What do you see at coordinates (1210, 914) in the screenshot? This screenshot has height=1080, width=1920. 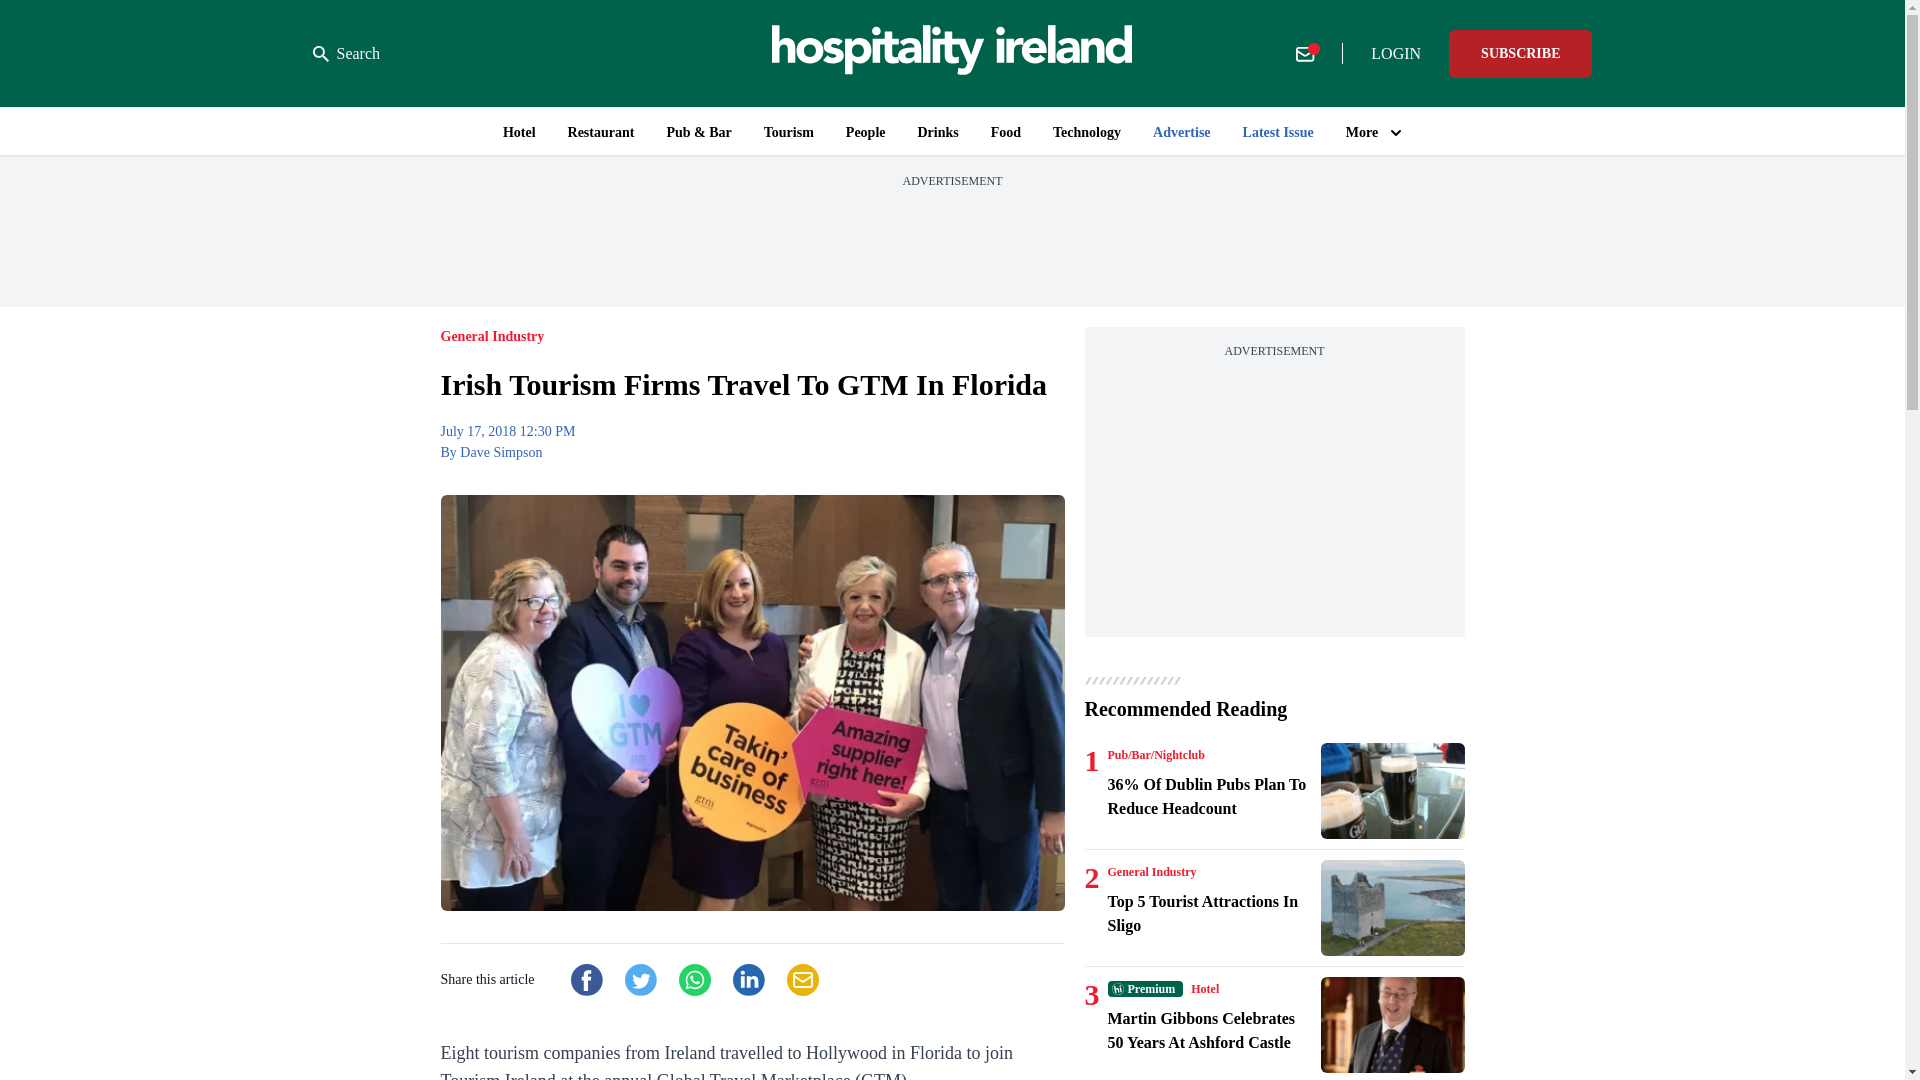 I see `Top 5 Tourist Attractions In Sligo` at bounding box center [1210, 914].